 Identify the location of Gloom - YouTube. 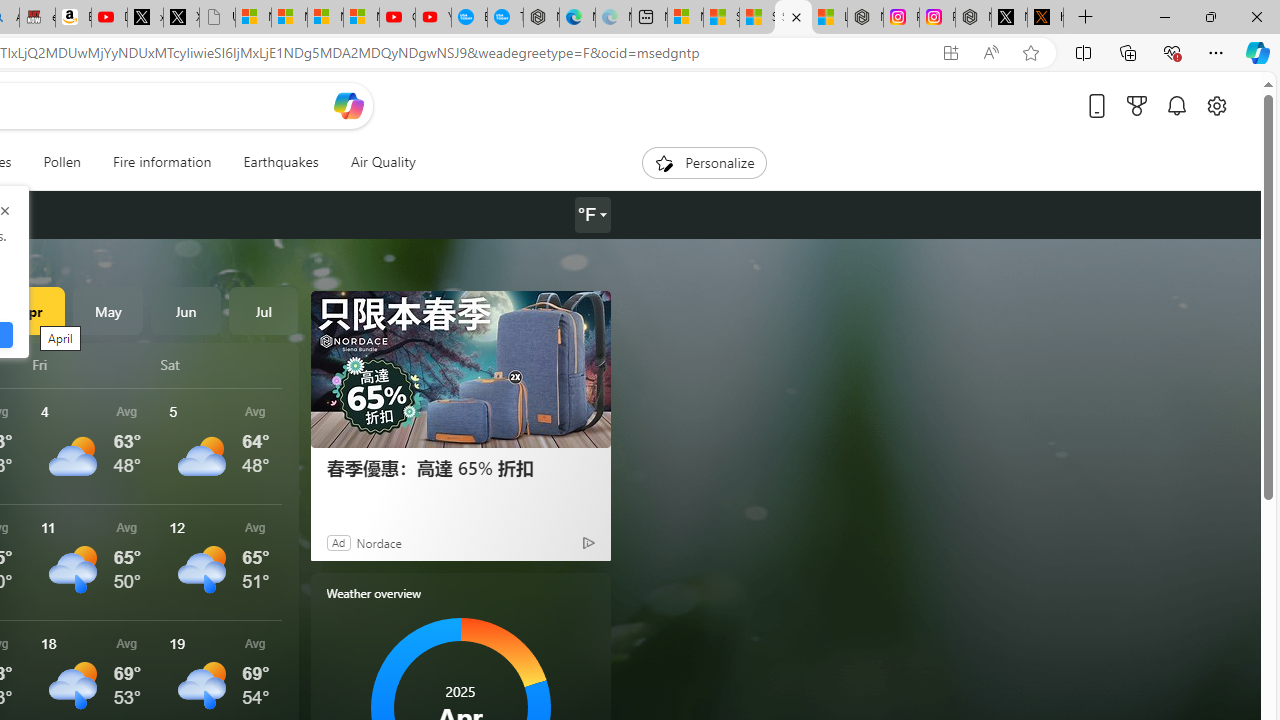
(397, 18).